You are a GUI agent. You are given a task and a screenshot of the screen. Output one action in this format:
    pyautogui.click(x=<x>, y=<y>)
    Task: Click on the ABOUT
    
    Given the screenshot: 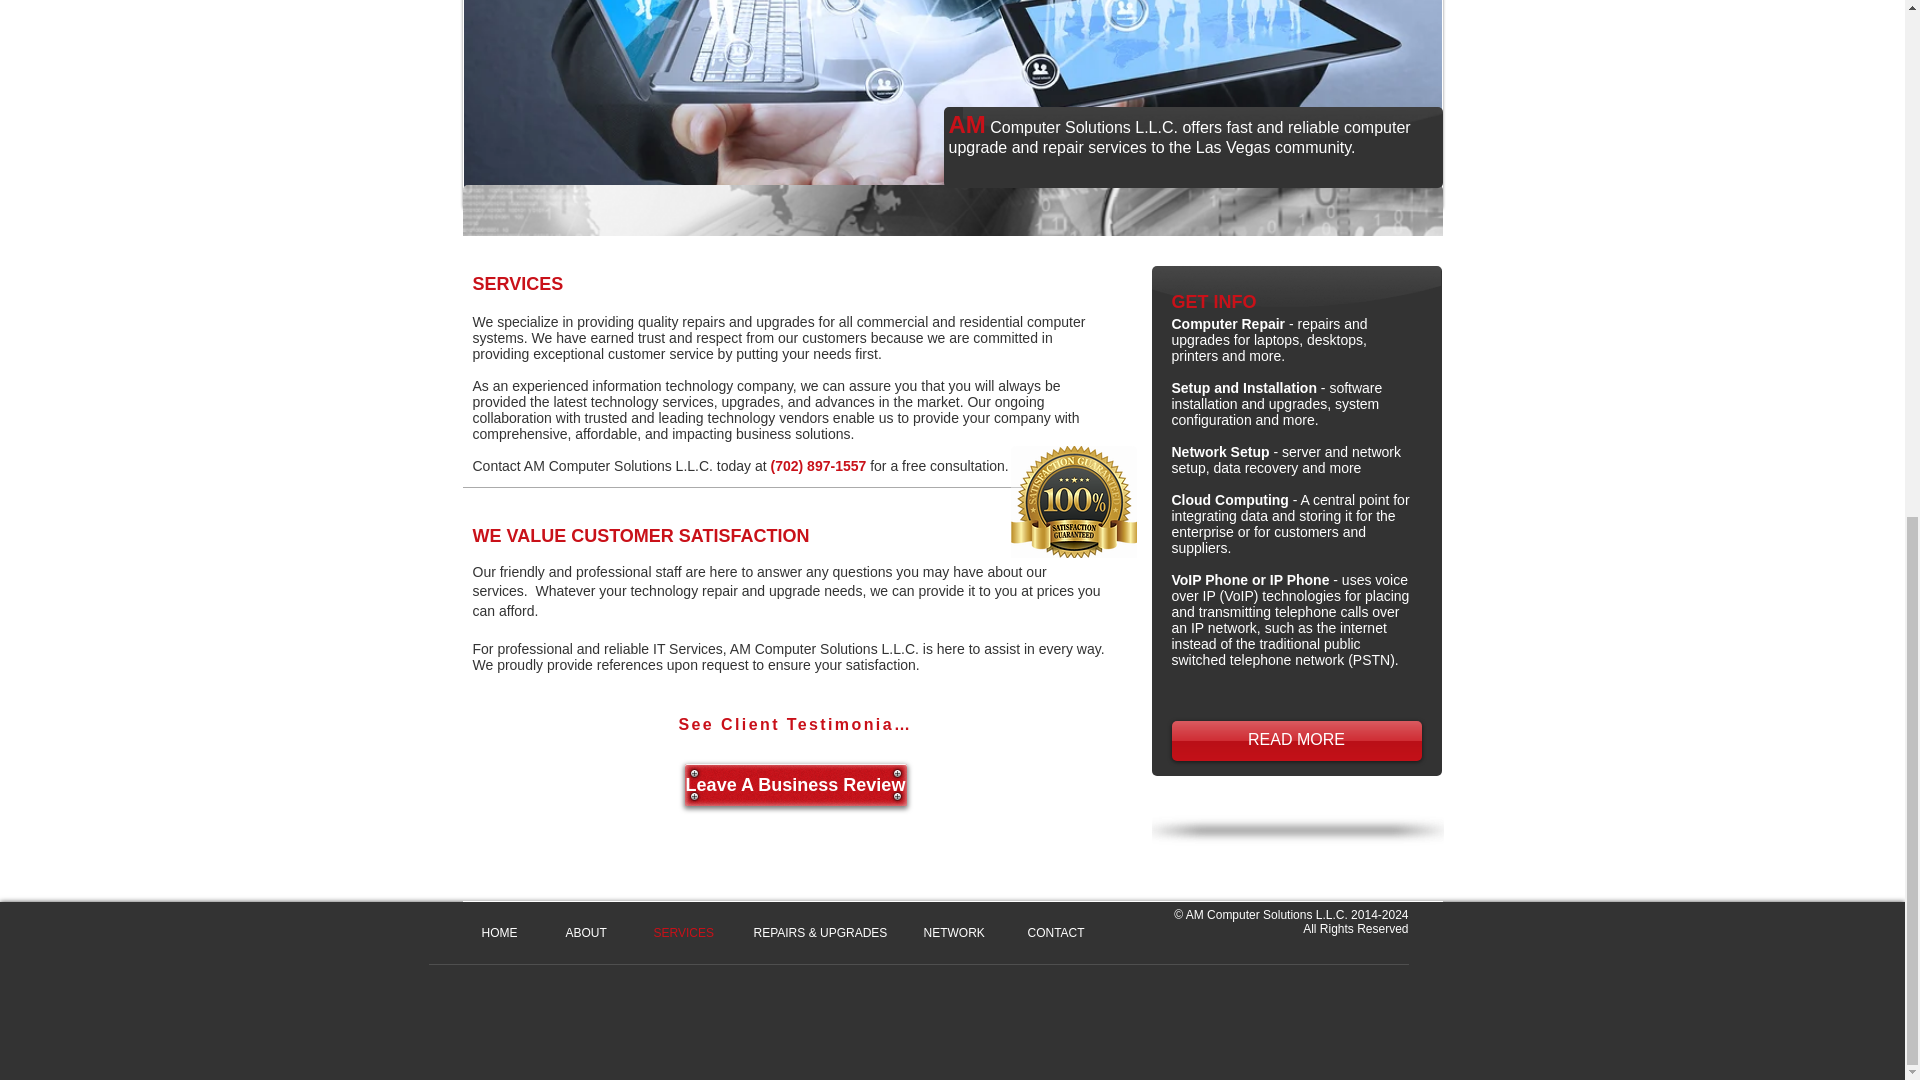 What is the action you would take?
    pyautogui.click(x=593, y=932)
    